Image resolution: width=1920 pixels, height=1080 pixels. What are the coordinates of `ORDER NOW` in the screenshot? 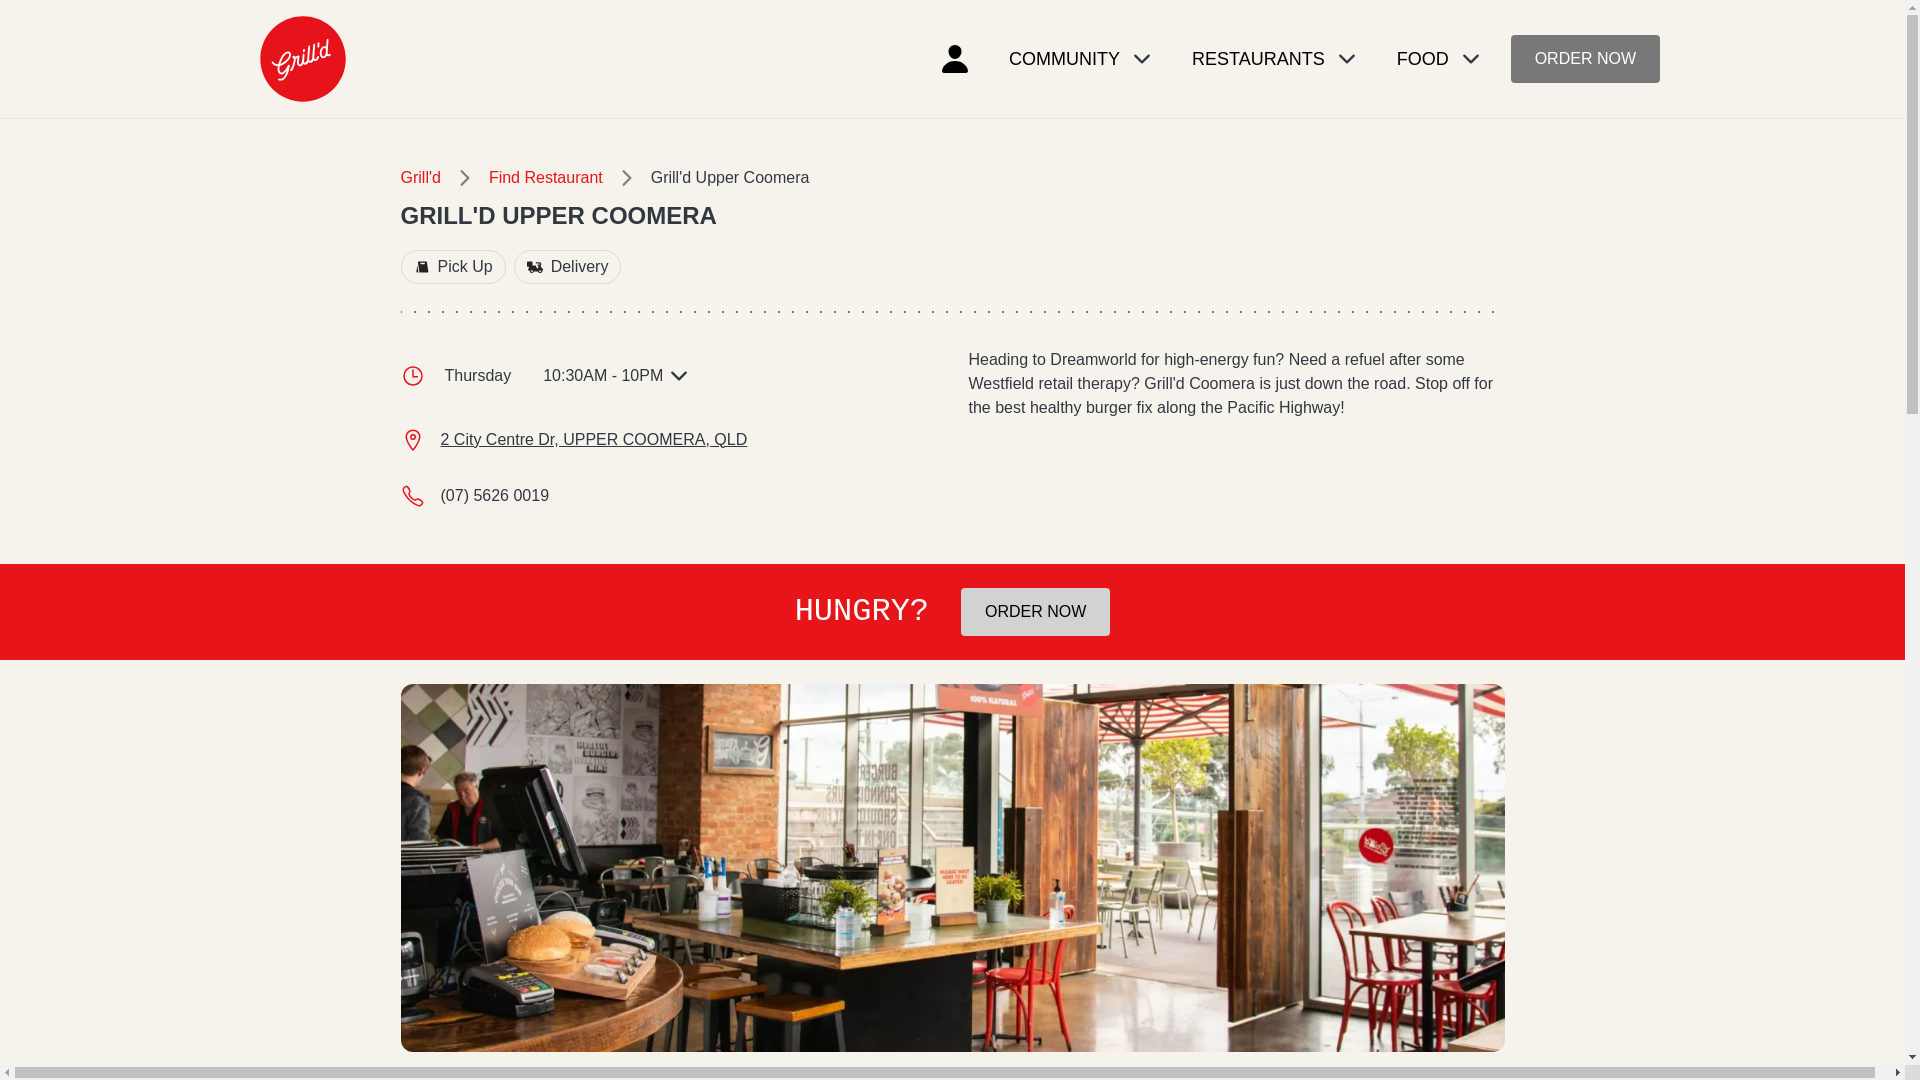 It's located at (1586, 58).